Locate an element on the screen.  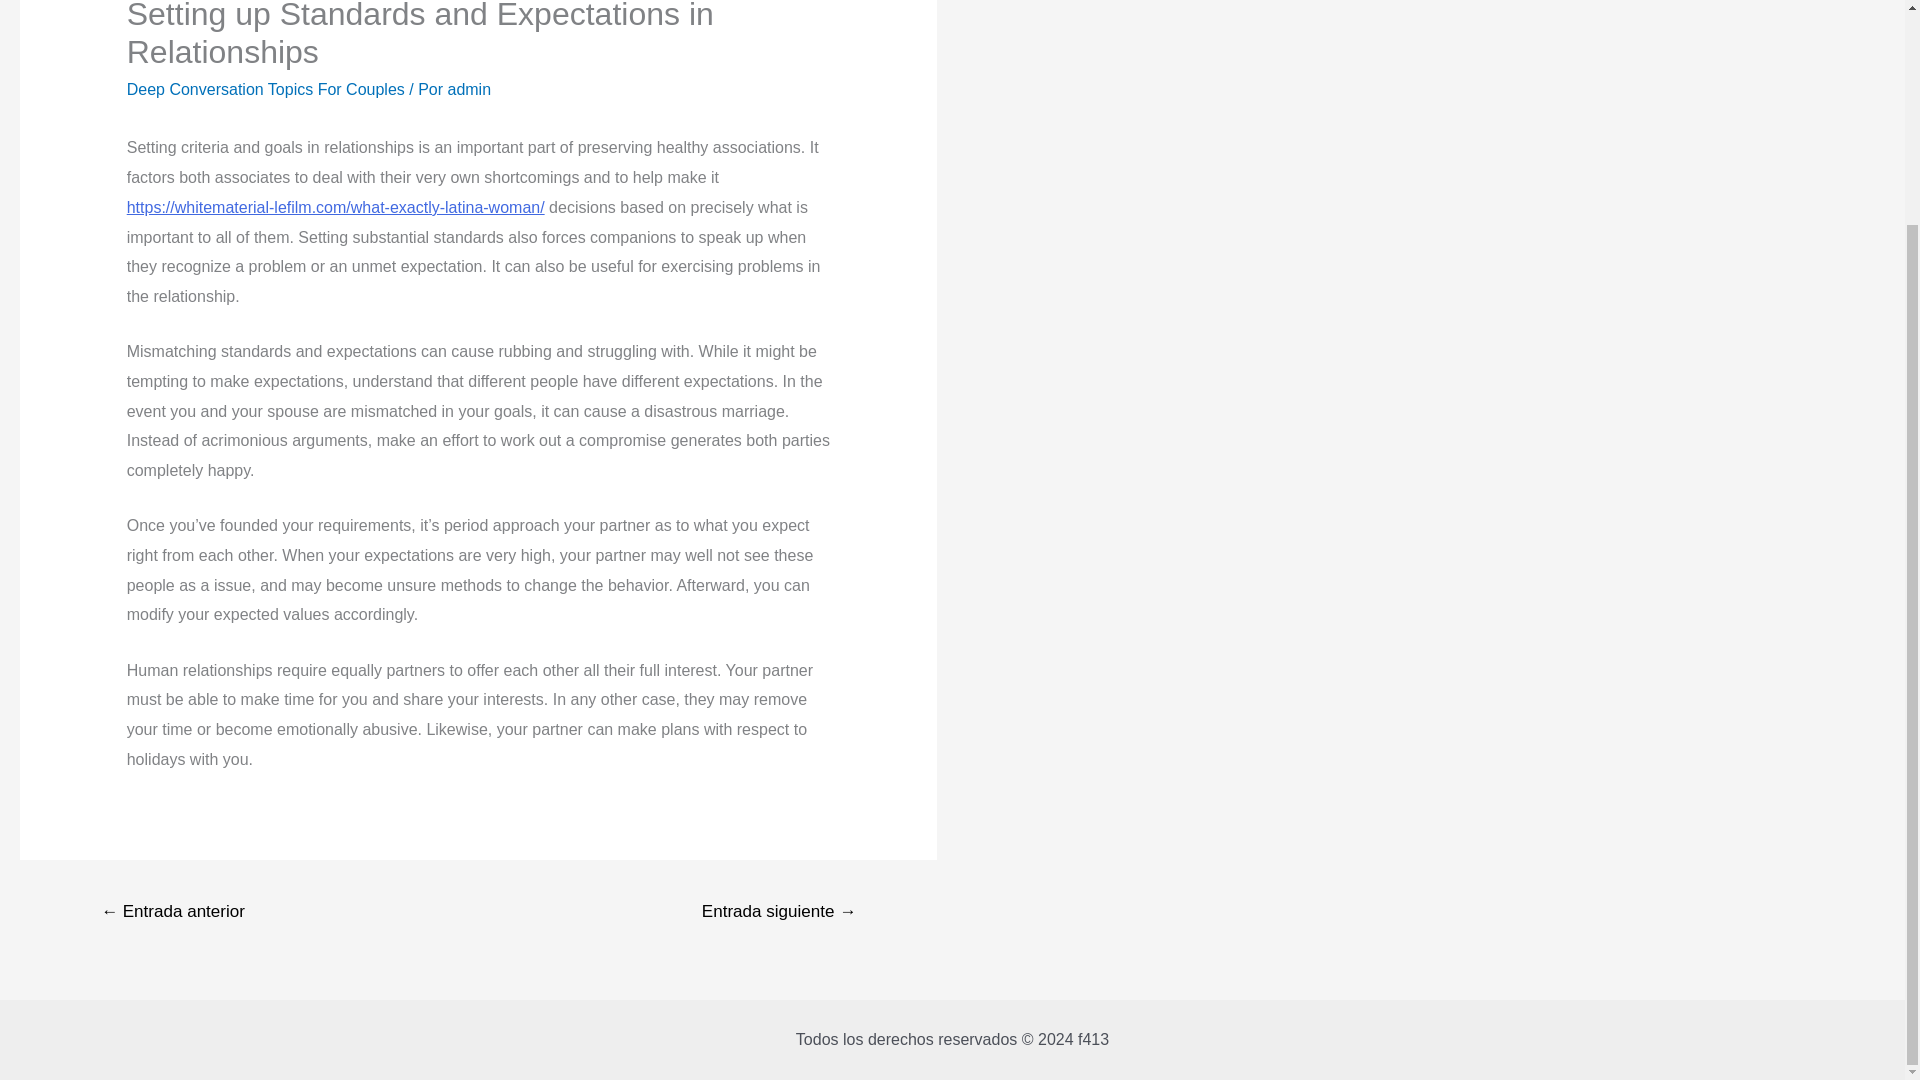
Ver todas las entradas de admin is located at coordinates (469, 90).